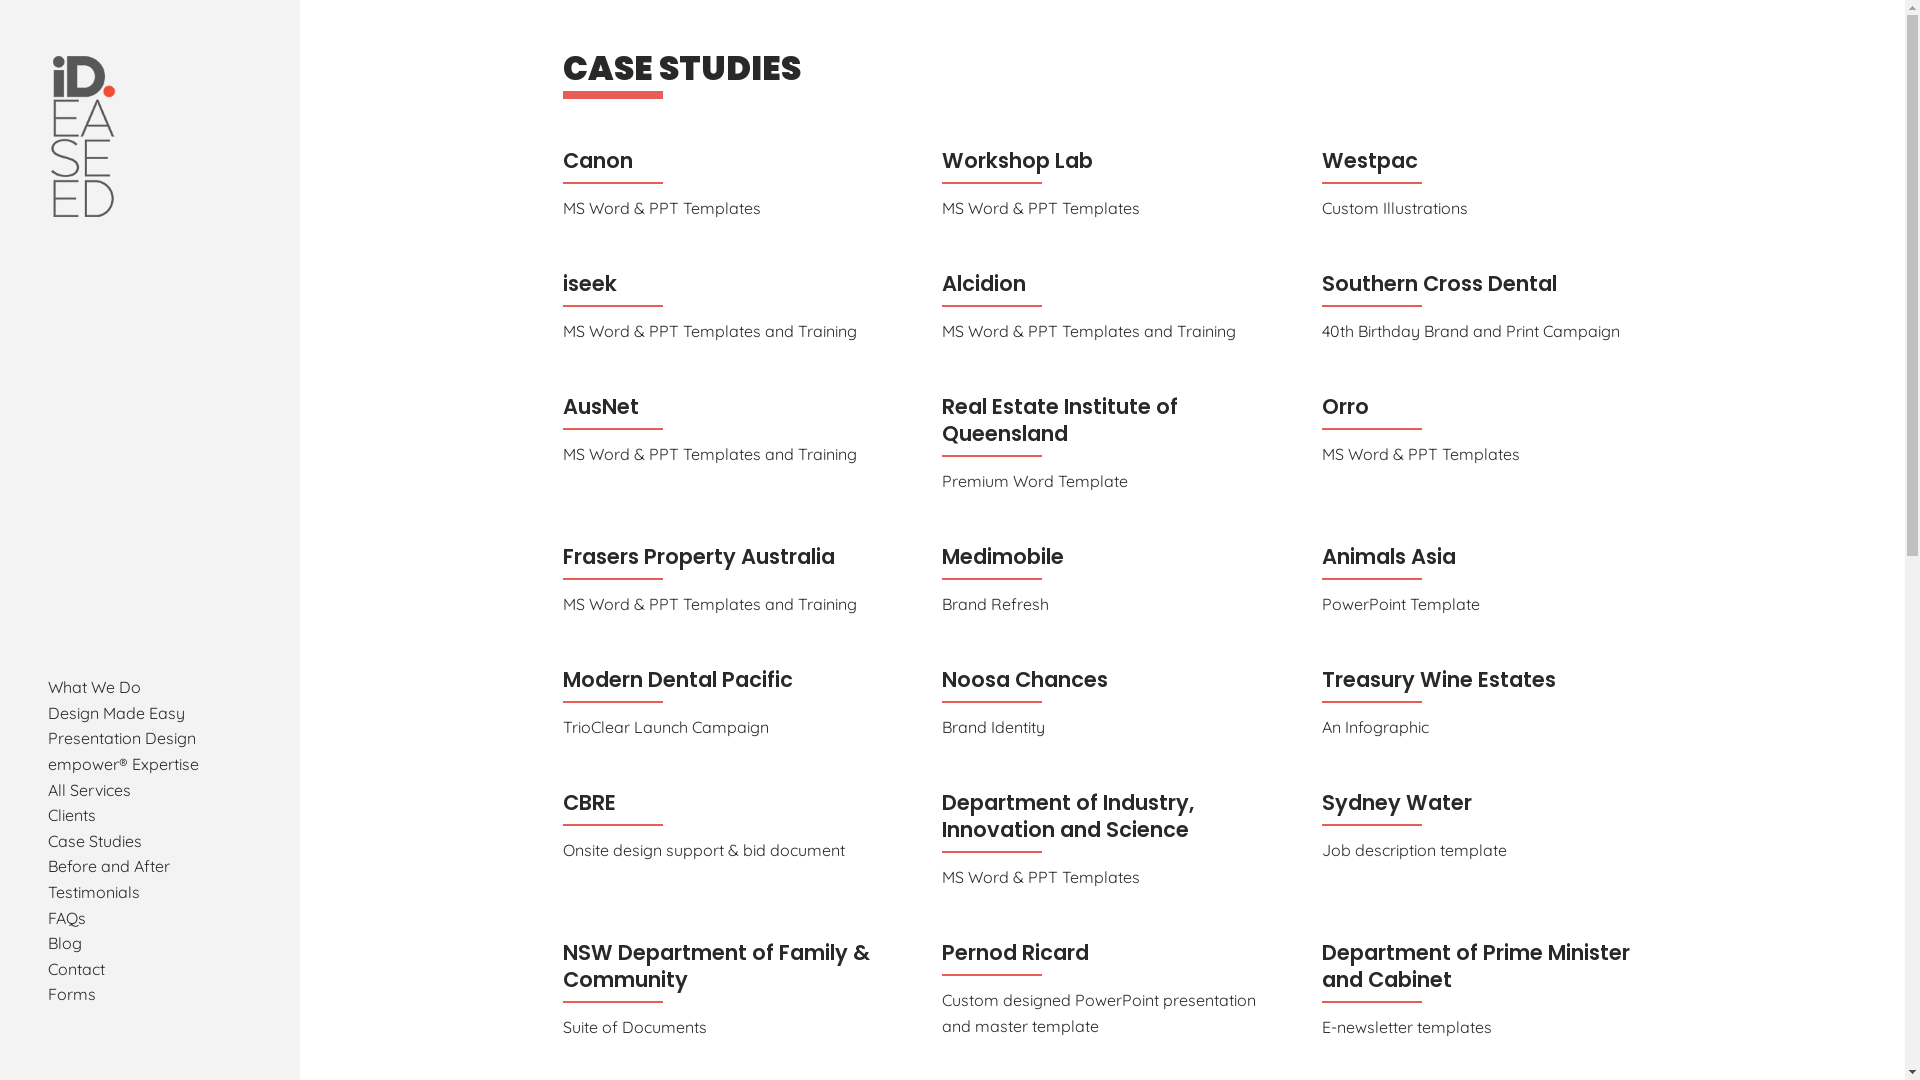 This screenshot has height=1080, width=1920. What do you see at coordinates (94, 892) in the screenshot?
I see `Testimonials` at bounding box center [94, 892].